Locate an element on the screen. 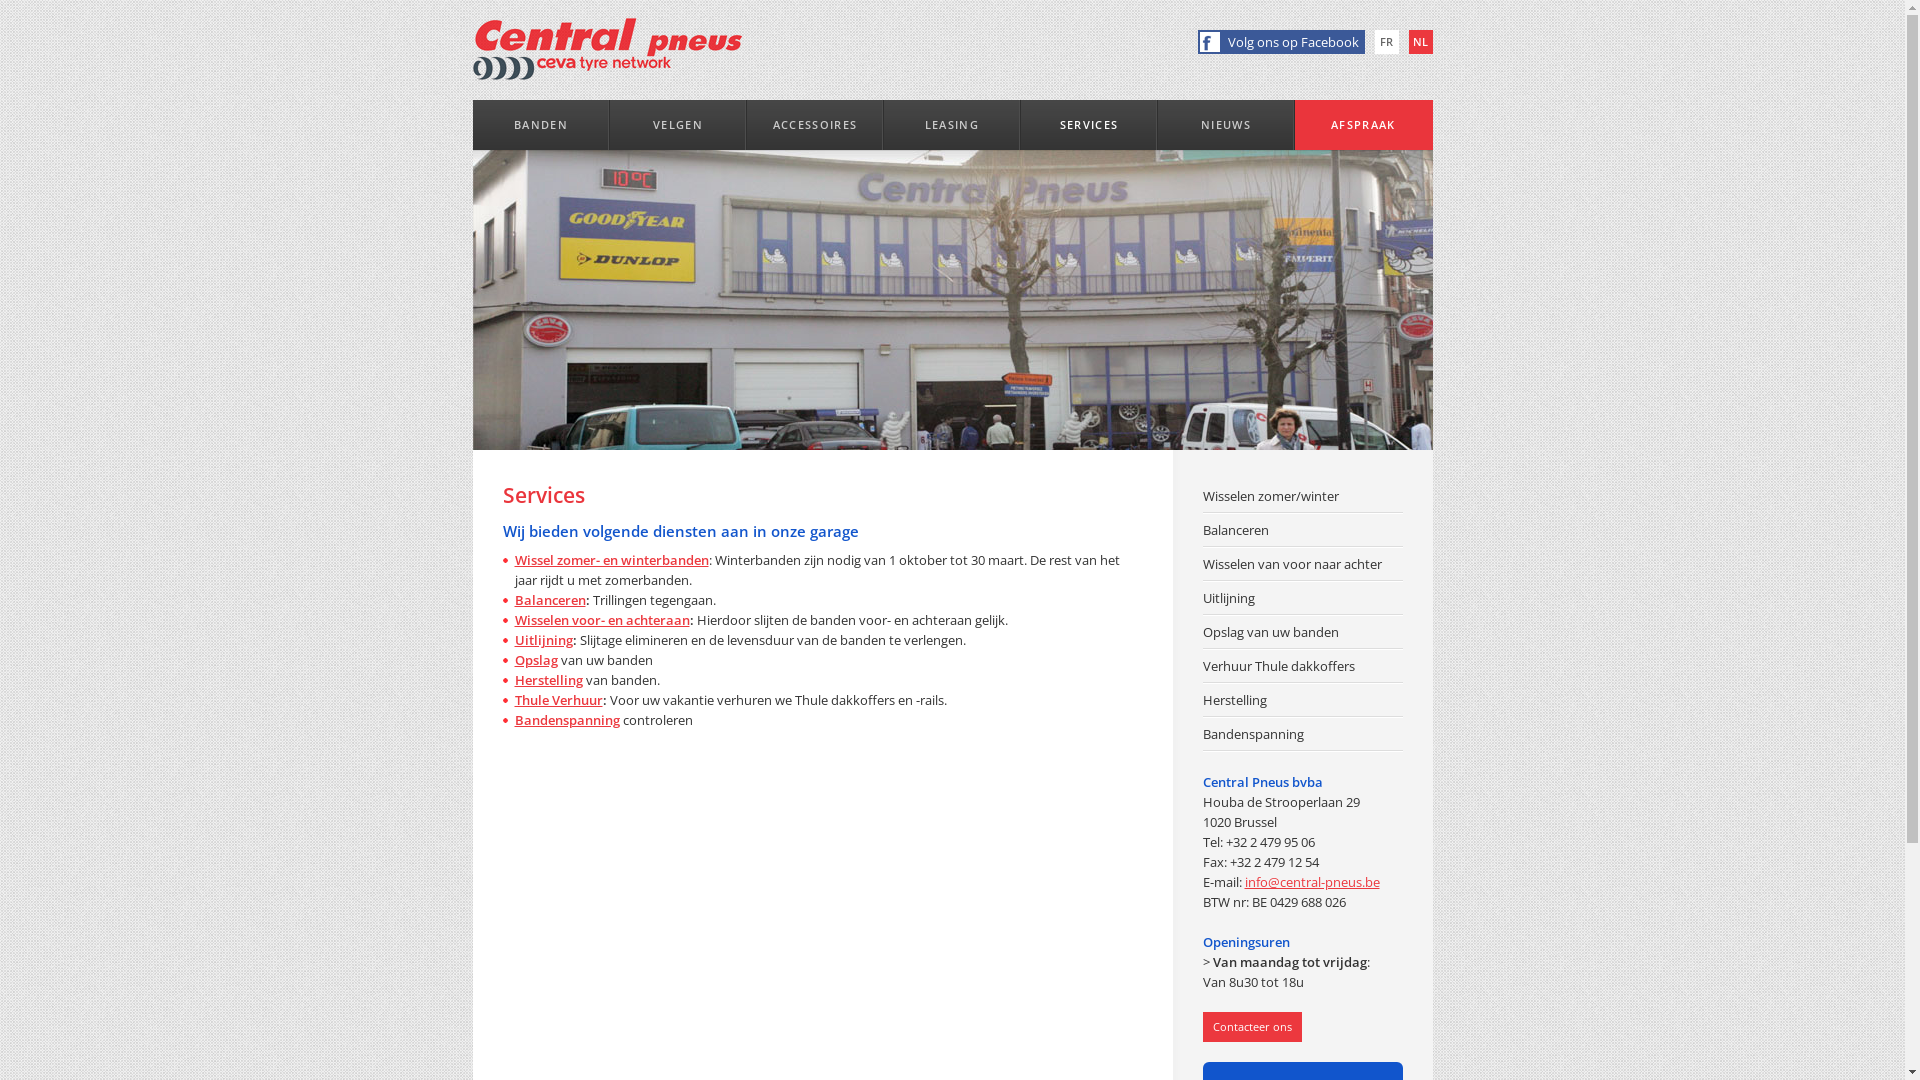 This screenshot has height=1080, width=1920. info@central-pneus.be is located at coordinates (1312, 882).